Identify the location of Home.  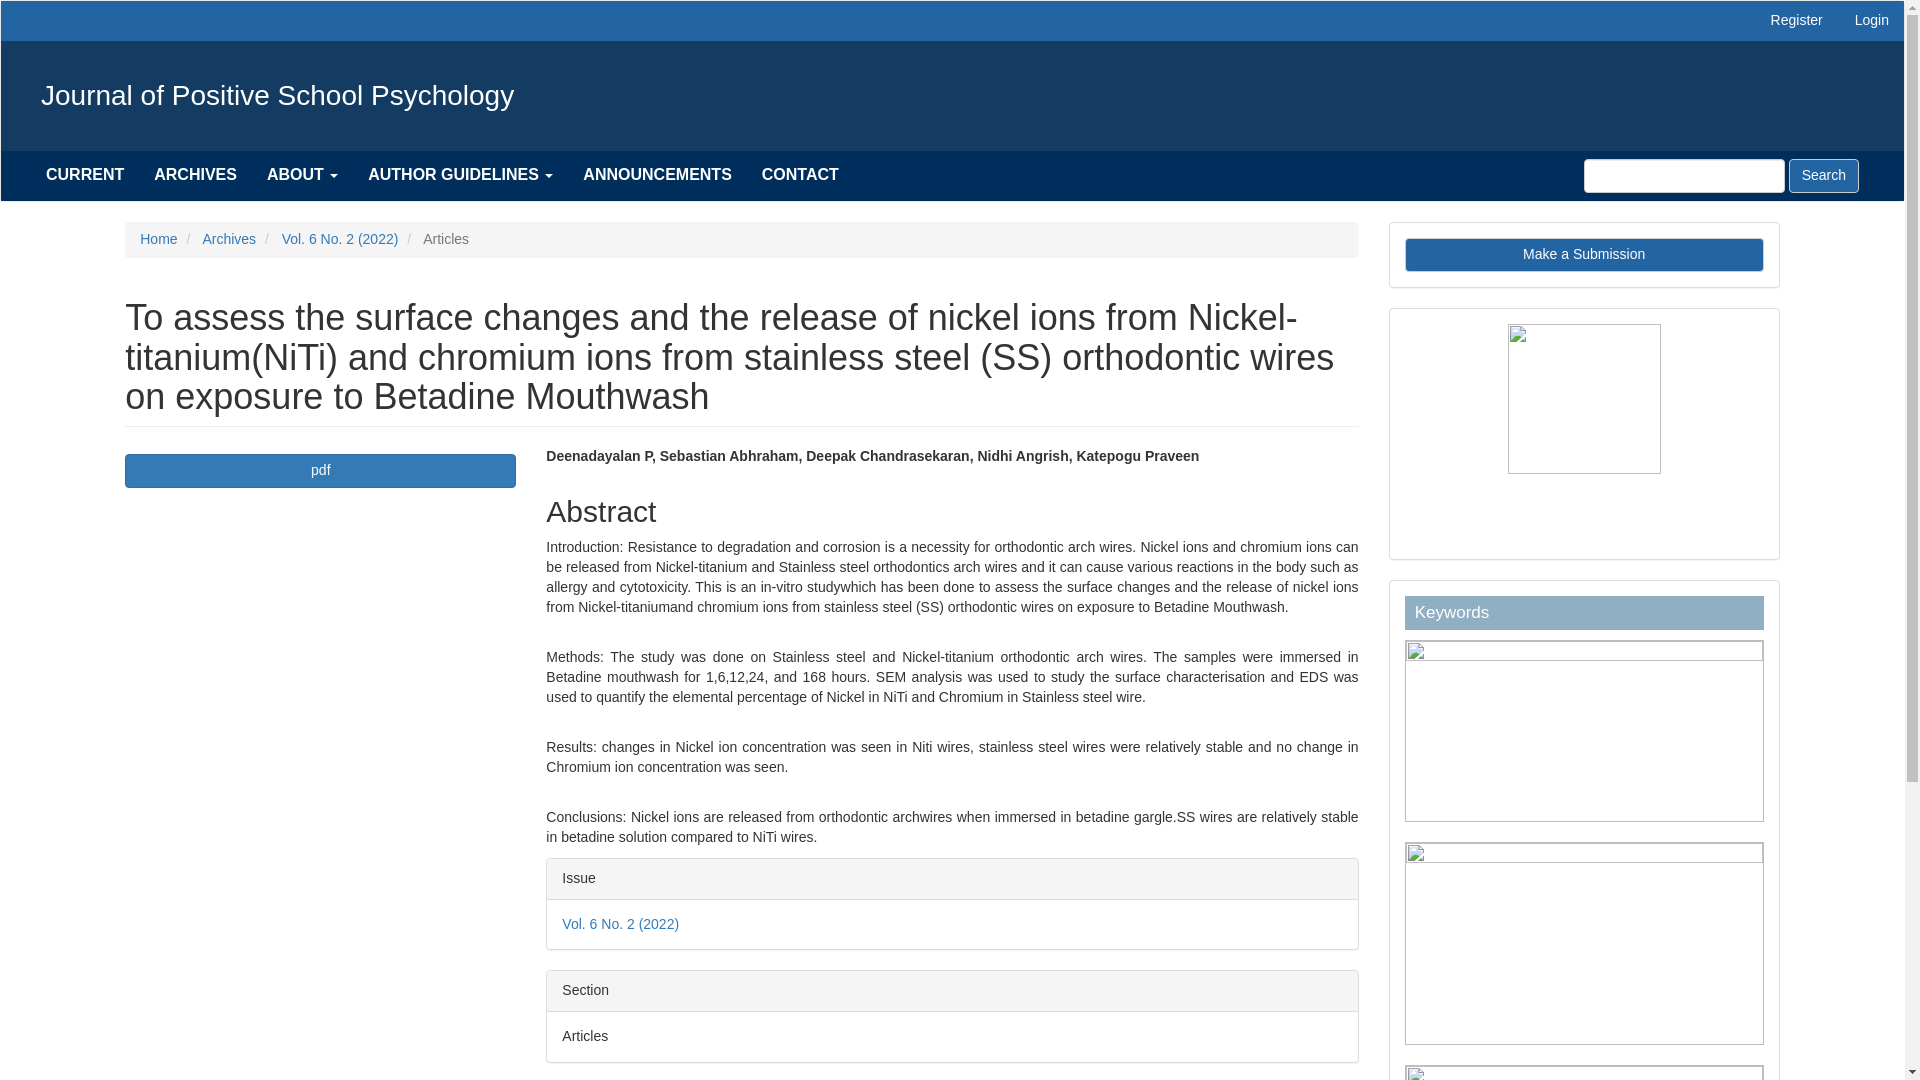
(158, 239).